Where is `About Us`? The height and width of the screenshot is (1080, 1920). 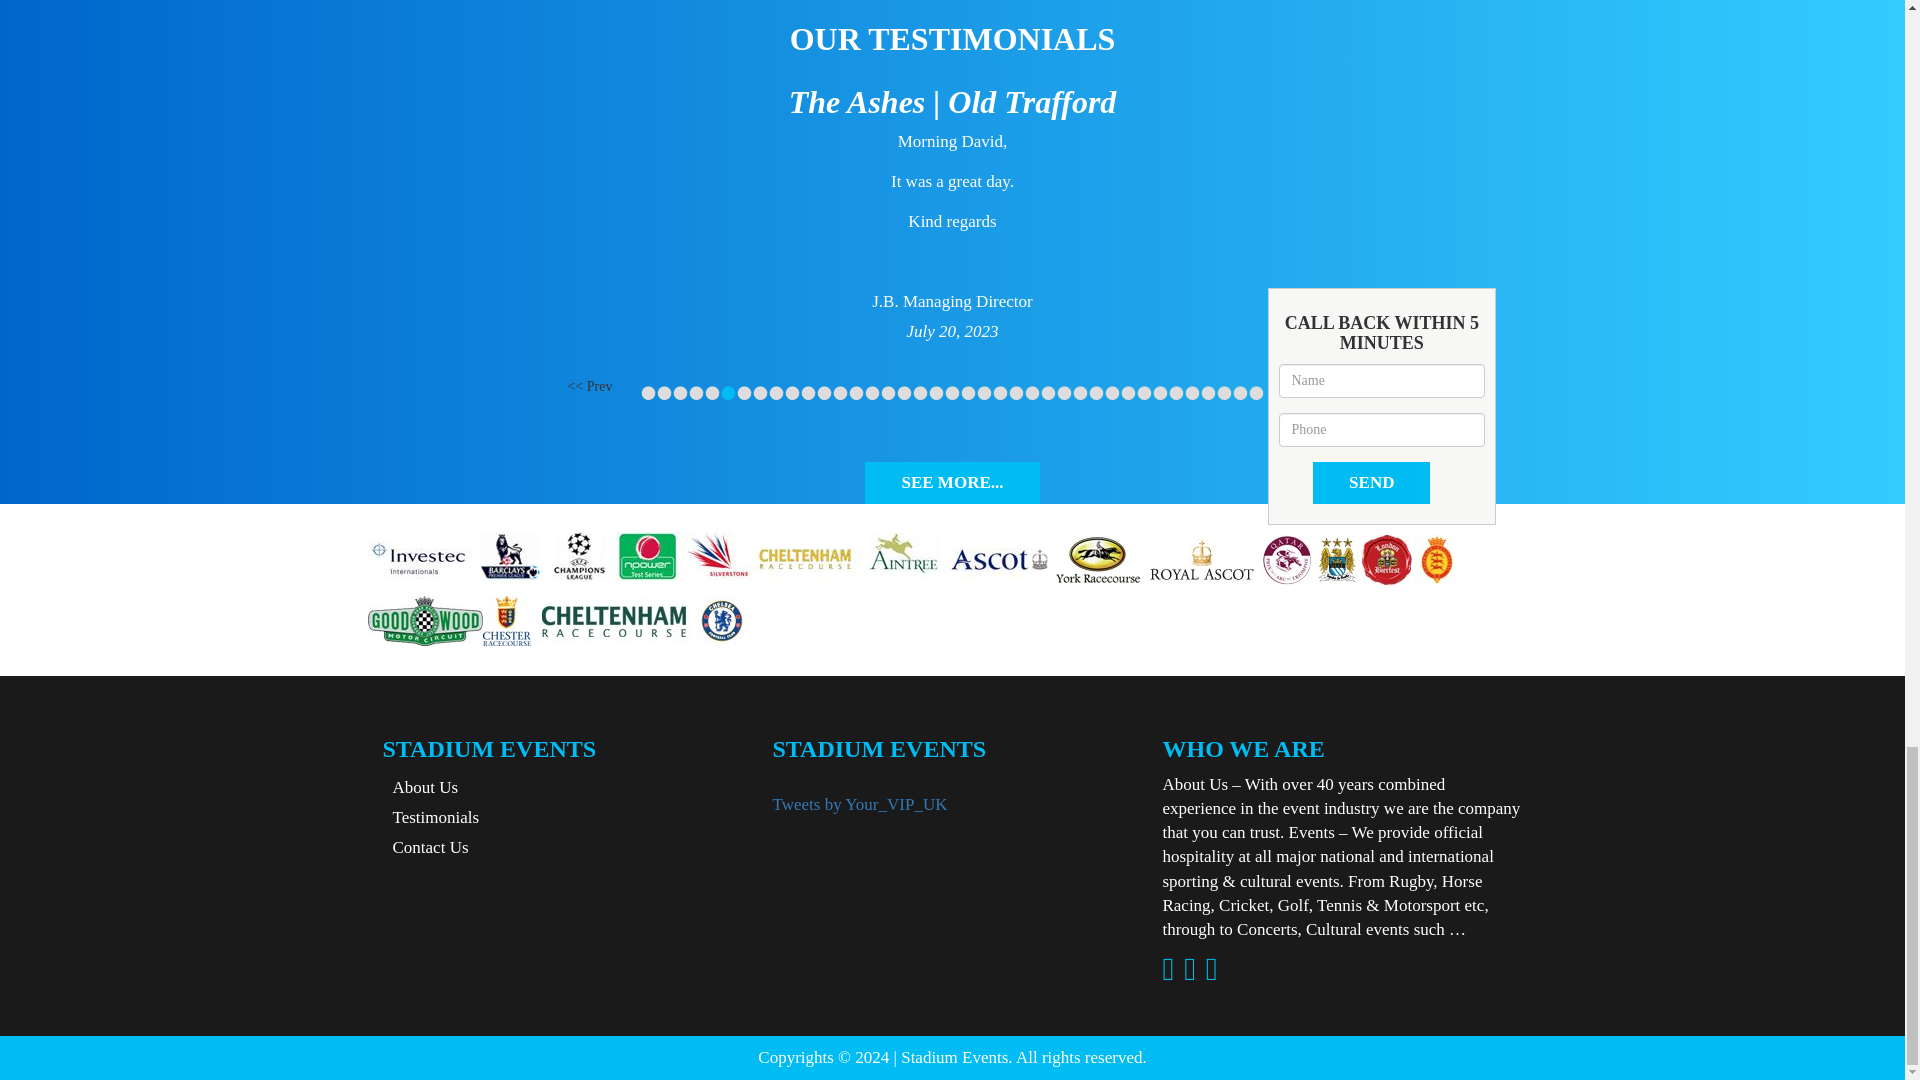 About Us is located at coordinates (420, 787).